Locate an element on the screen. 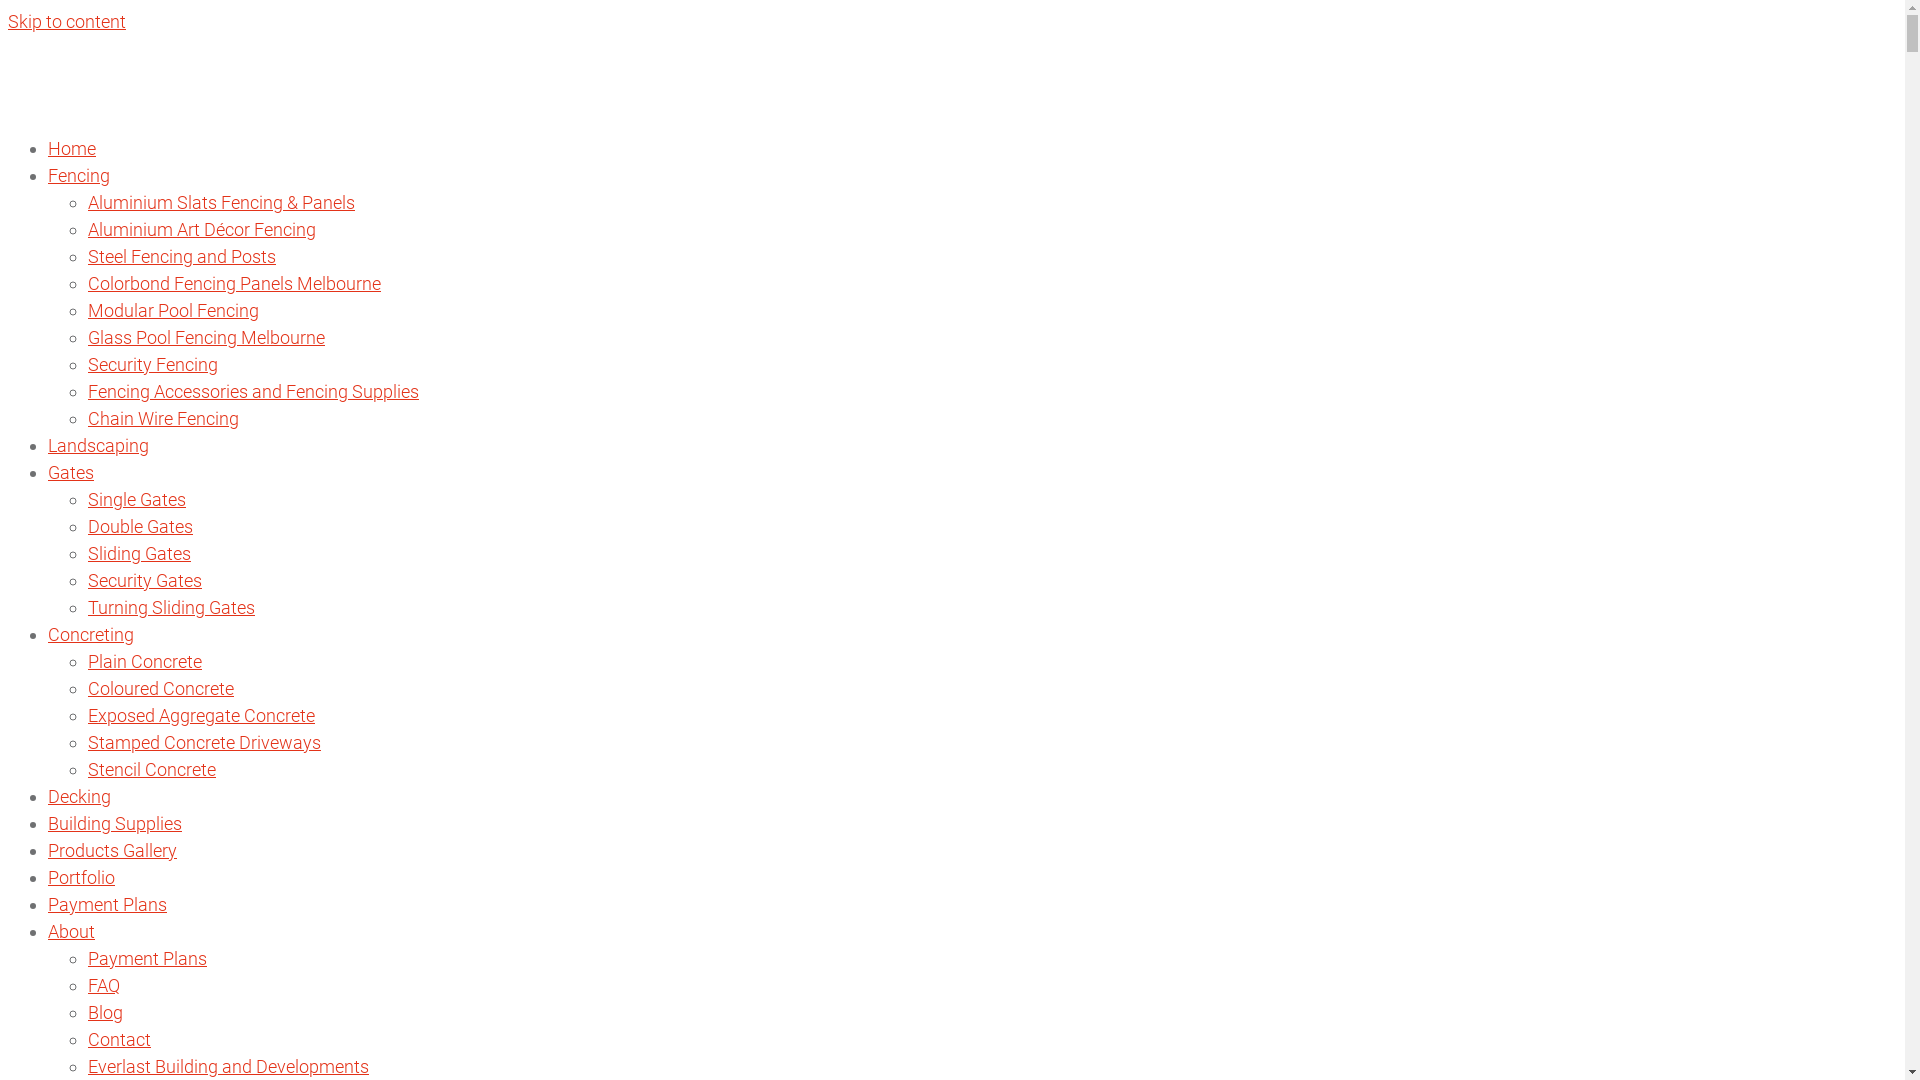  Security Gates is located at coordinates (145, 580).